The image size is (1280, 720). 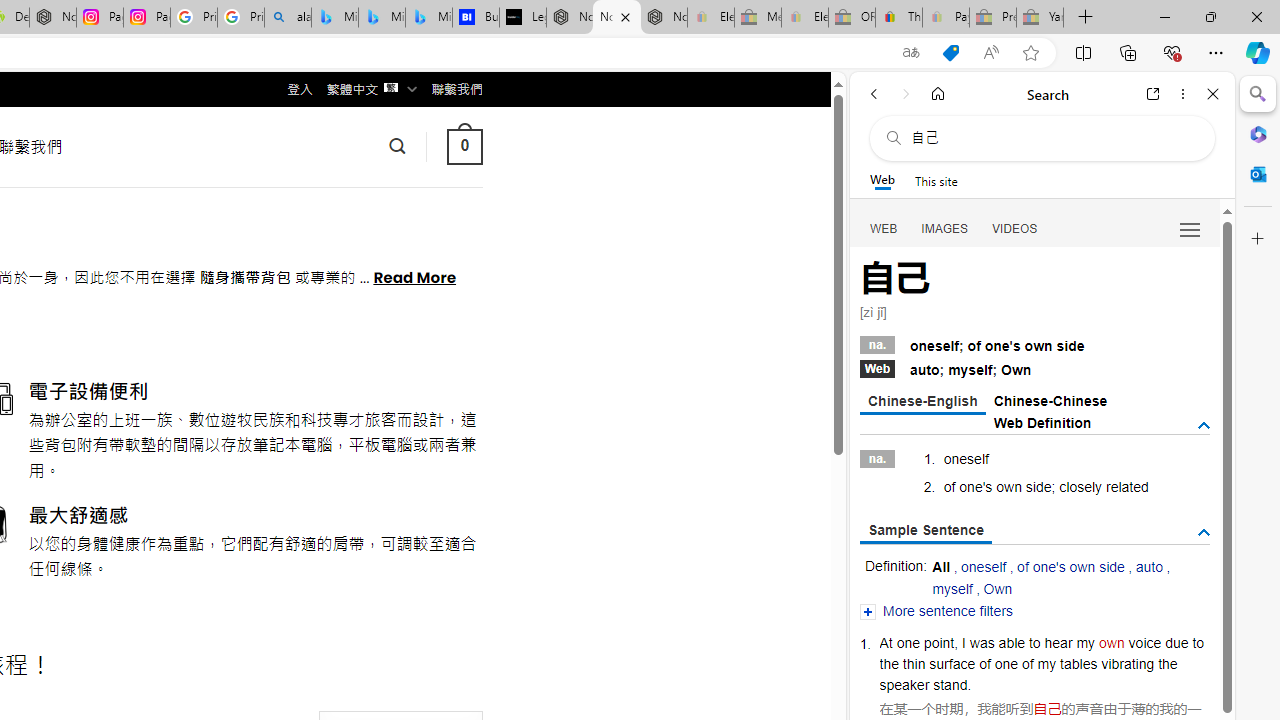 What do you see at coordinates (1078, 663) in the screenshot?
I see `tables` at bounding box center [1078, 663].